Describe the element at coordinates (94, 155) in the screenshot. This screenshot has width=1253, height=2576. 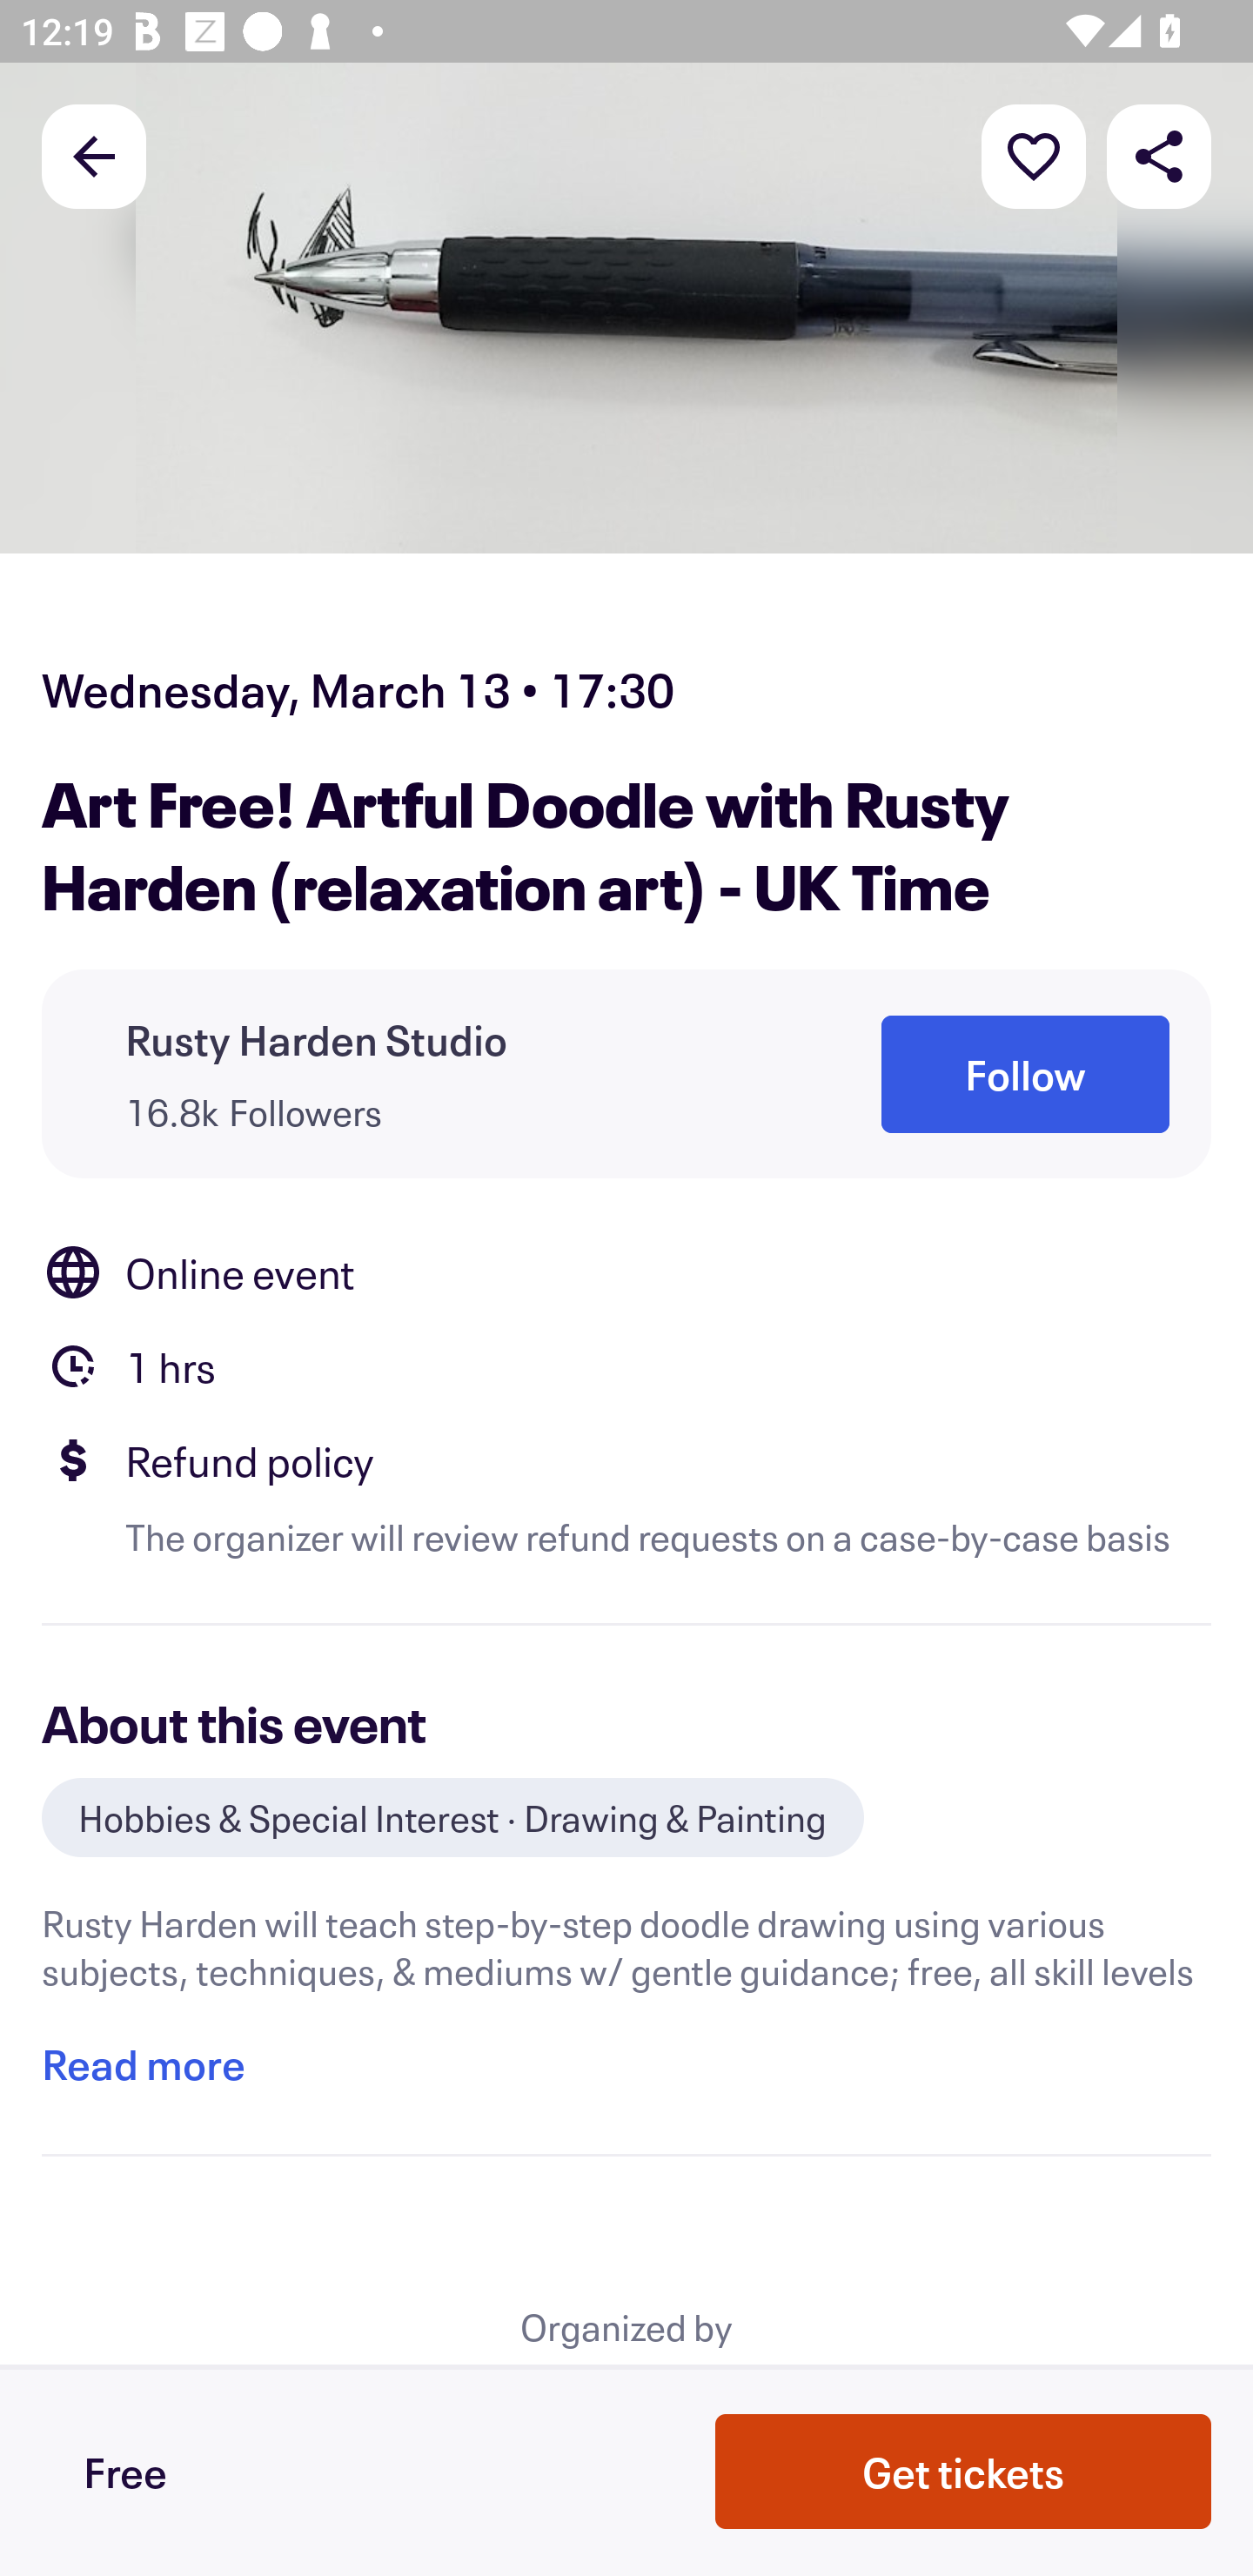
I see `Back` at that location.